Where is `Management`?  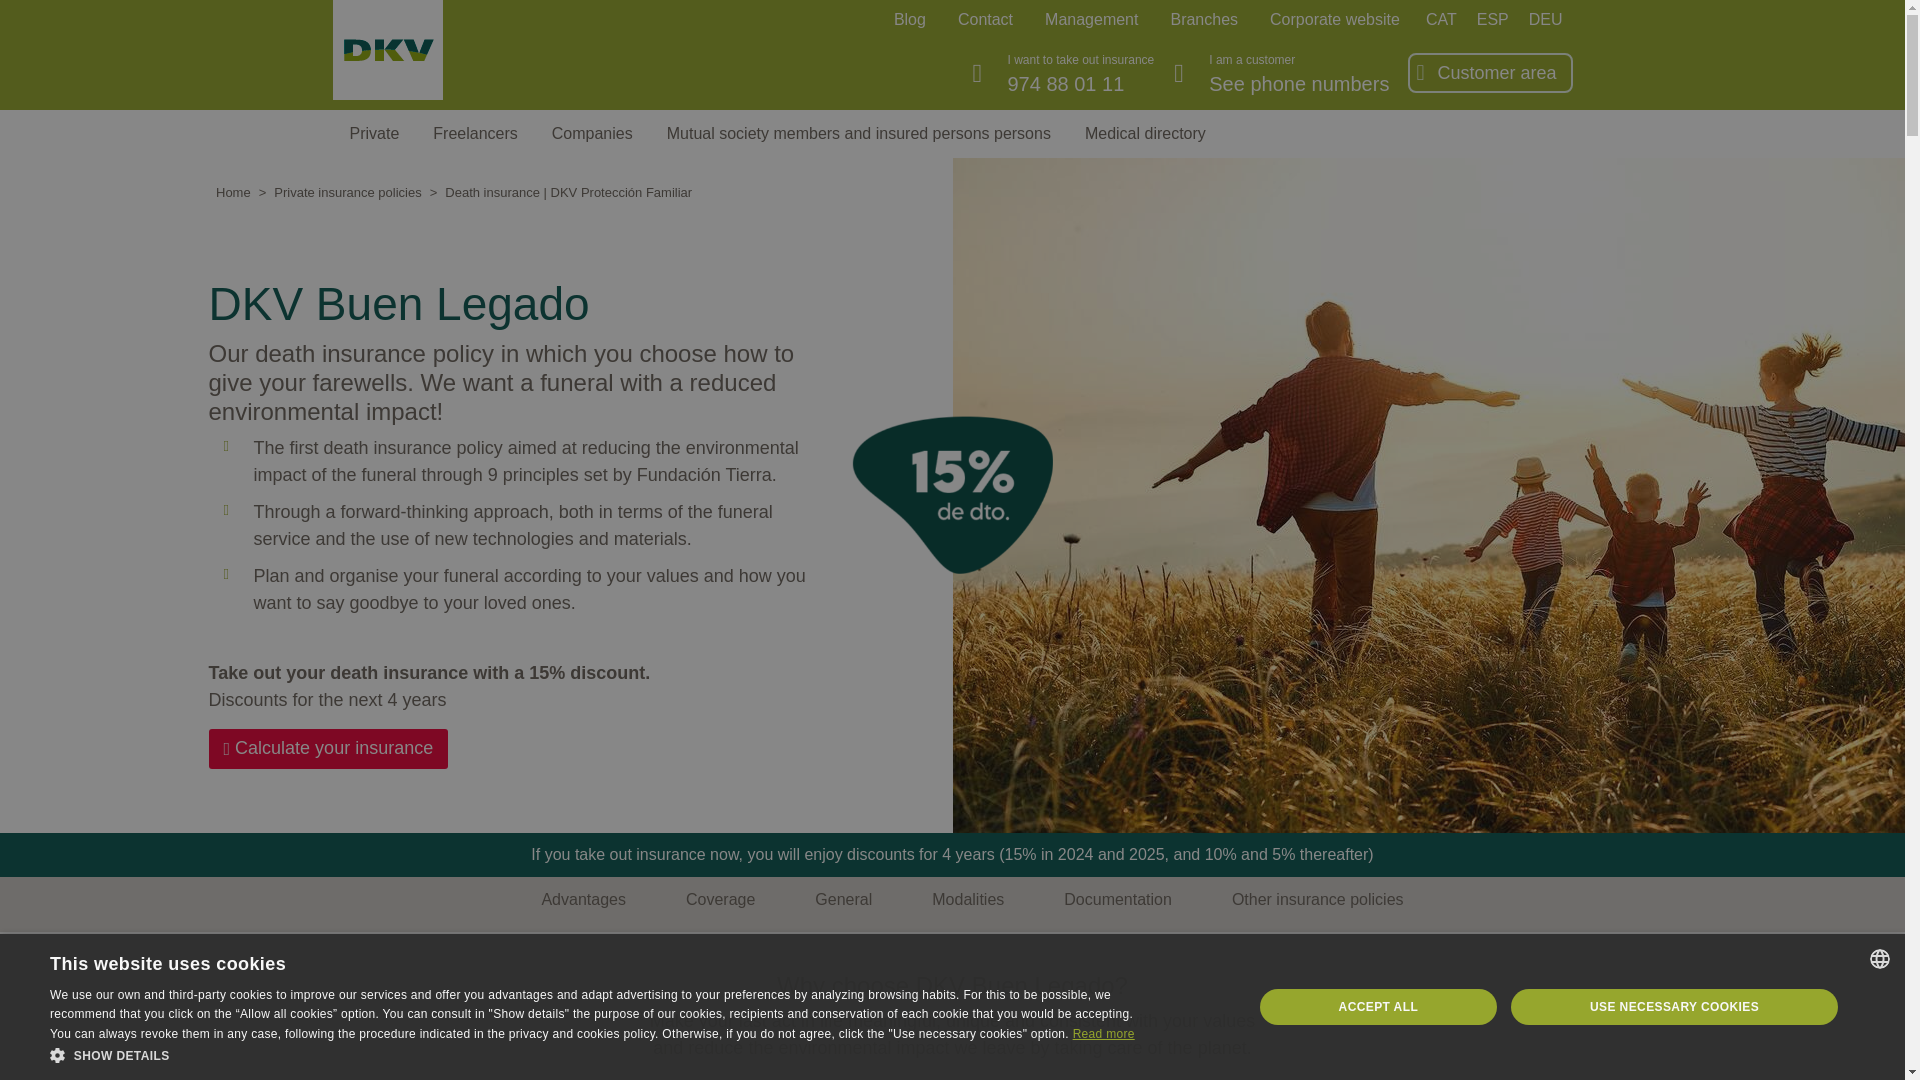
Management is located at coordinates (1091, 16).